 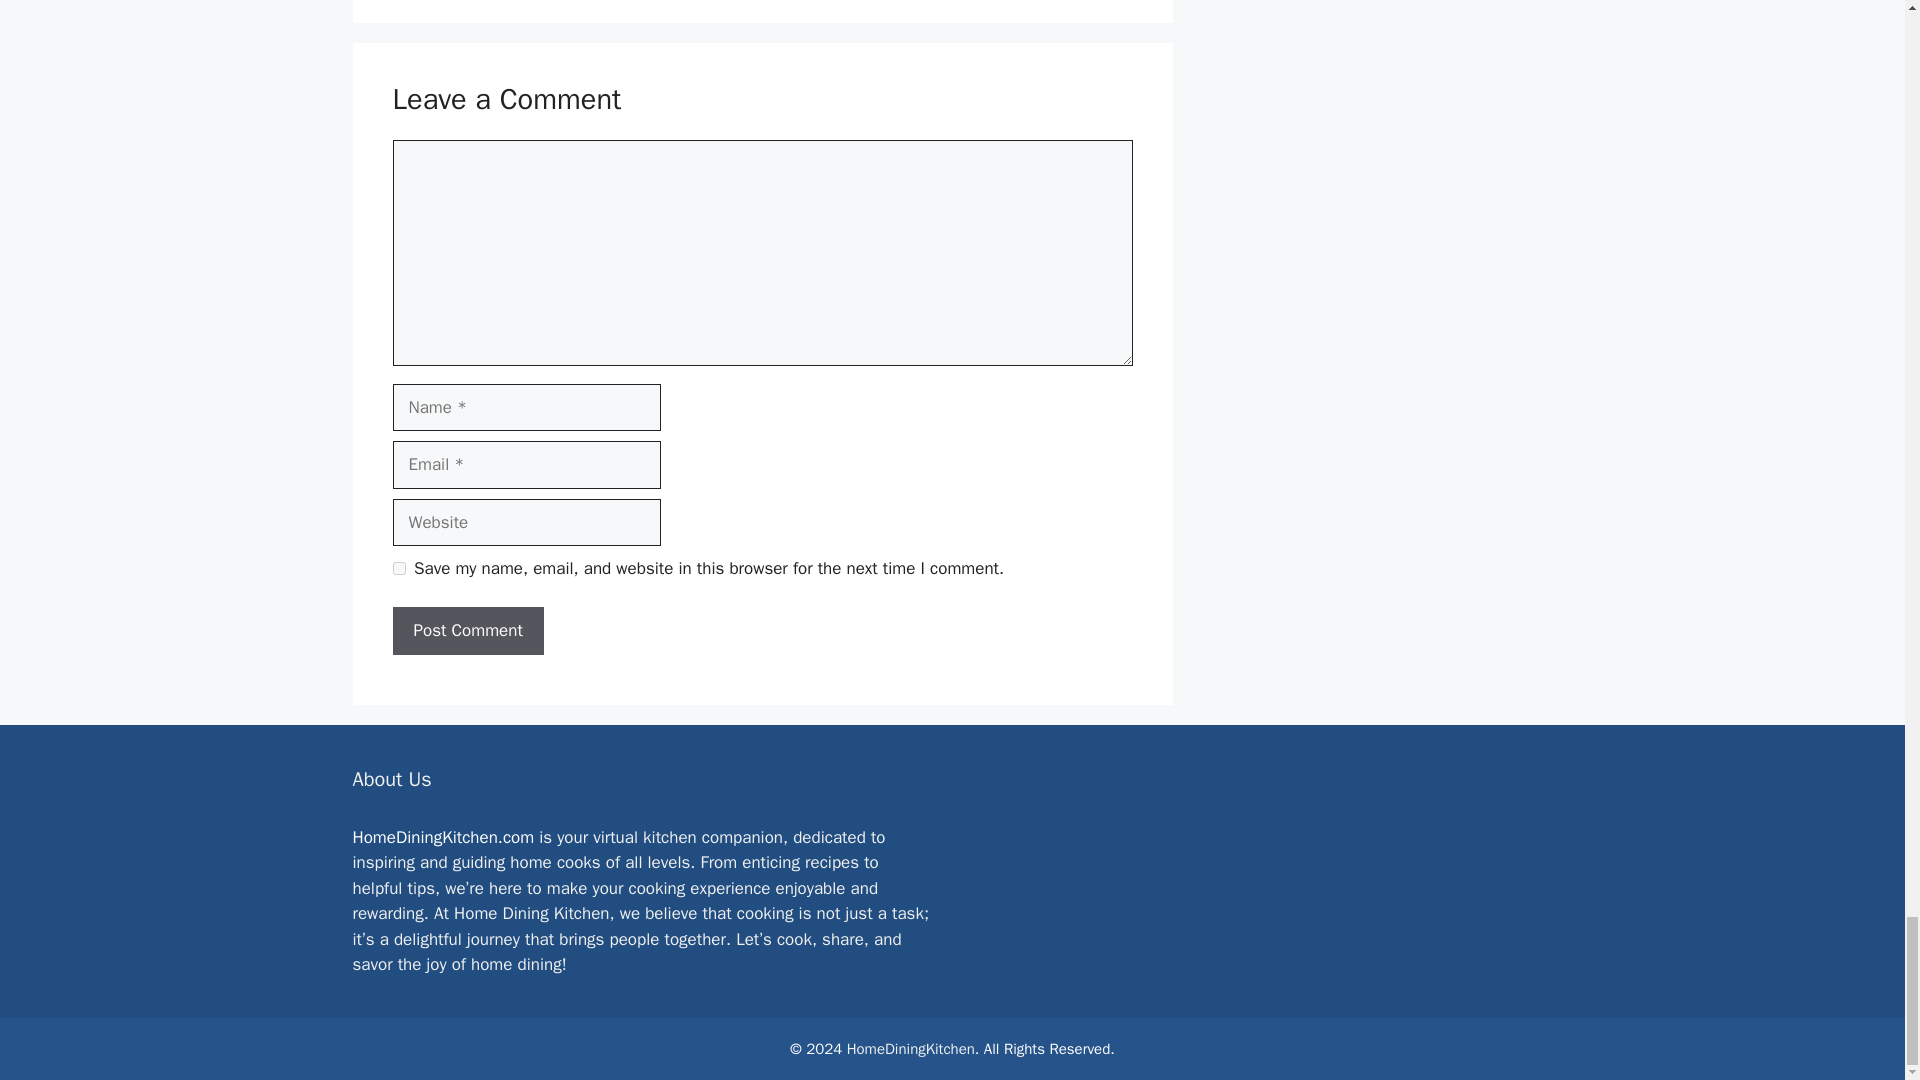 I want to click on HomeDiningKitchen.com, so click(x=442, y=837).